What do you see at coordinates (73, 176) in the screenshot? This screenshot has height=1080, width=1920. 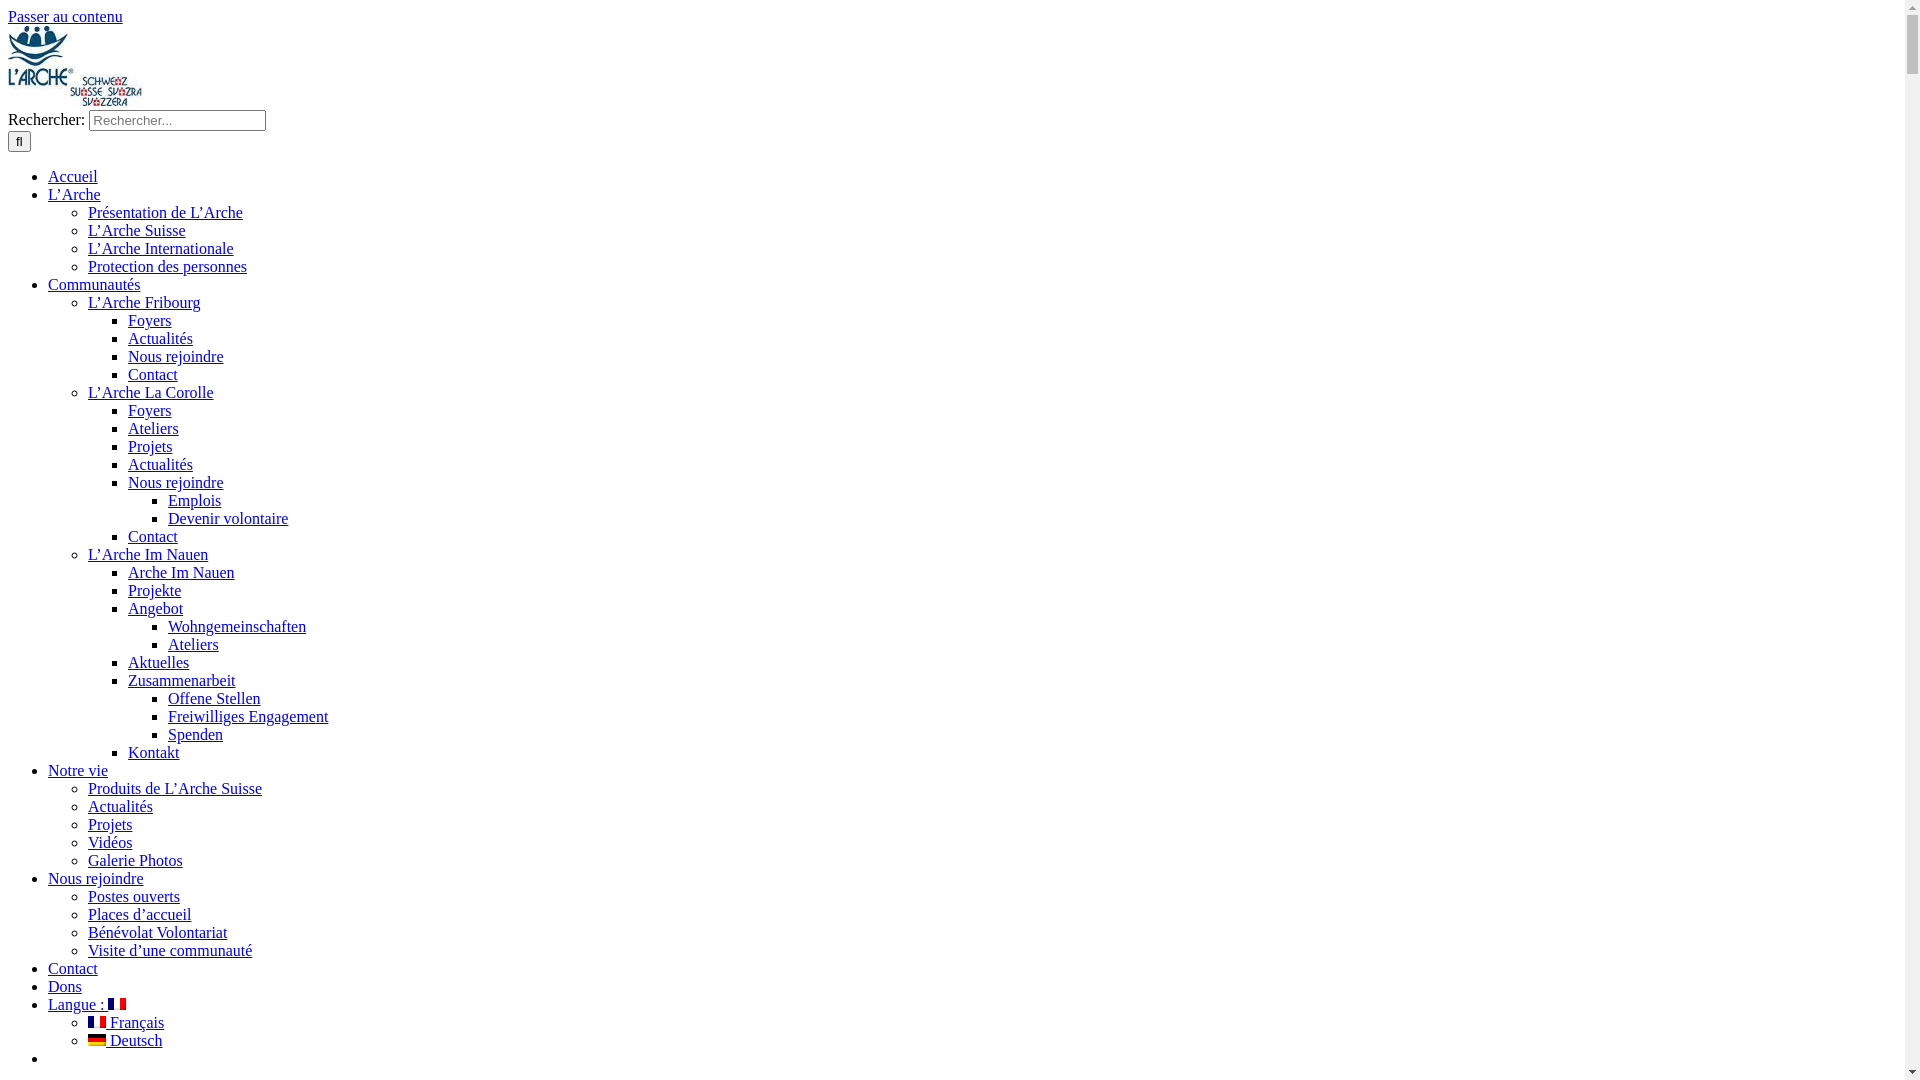 I see `Accueil` at bounding box center [73, 176].